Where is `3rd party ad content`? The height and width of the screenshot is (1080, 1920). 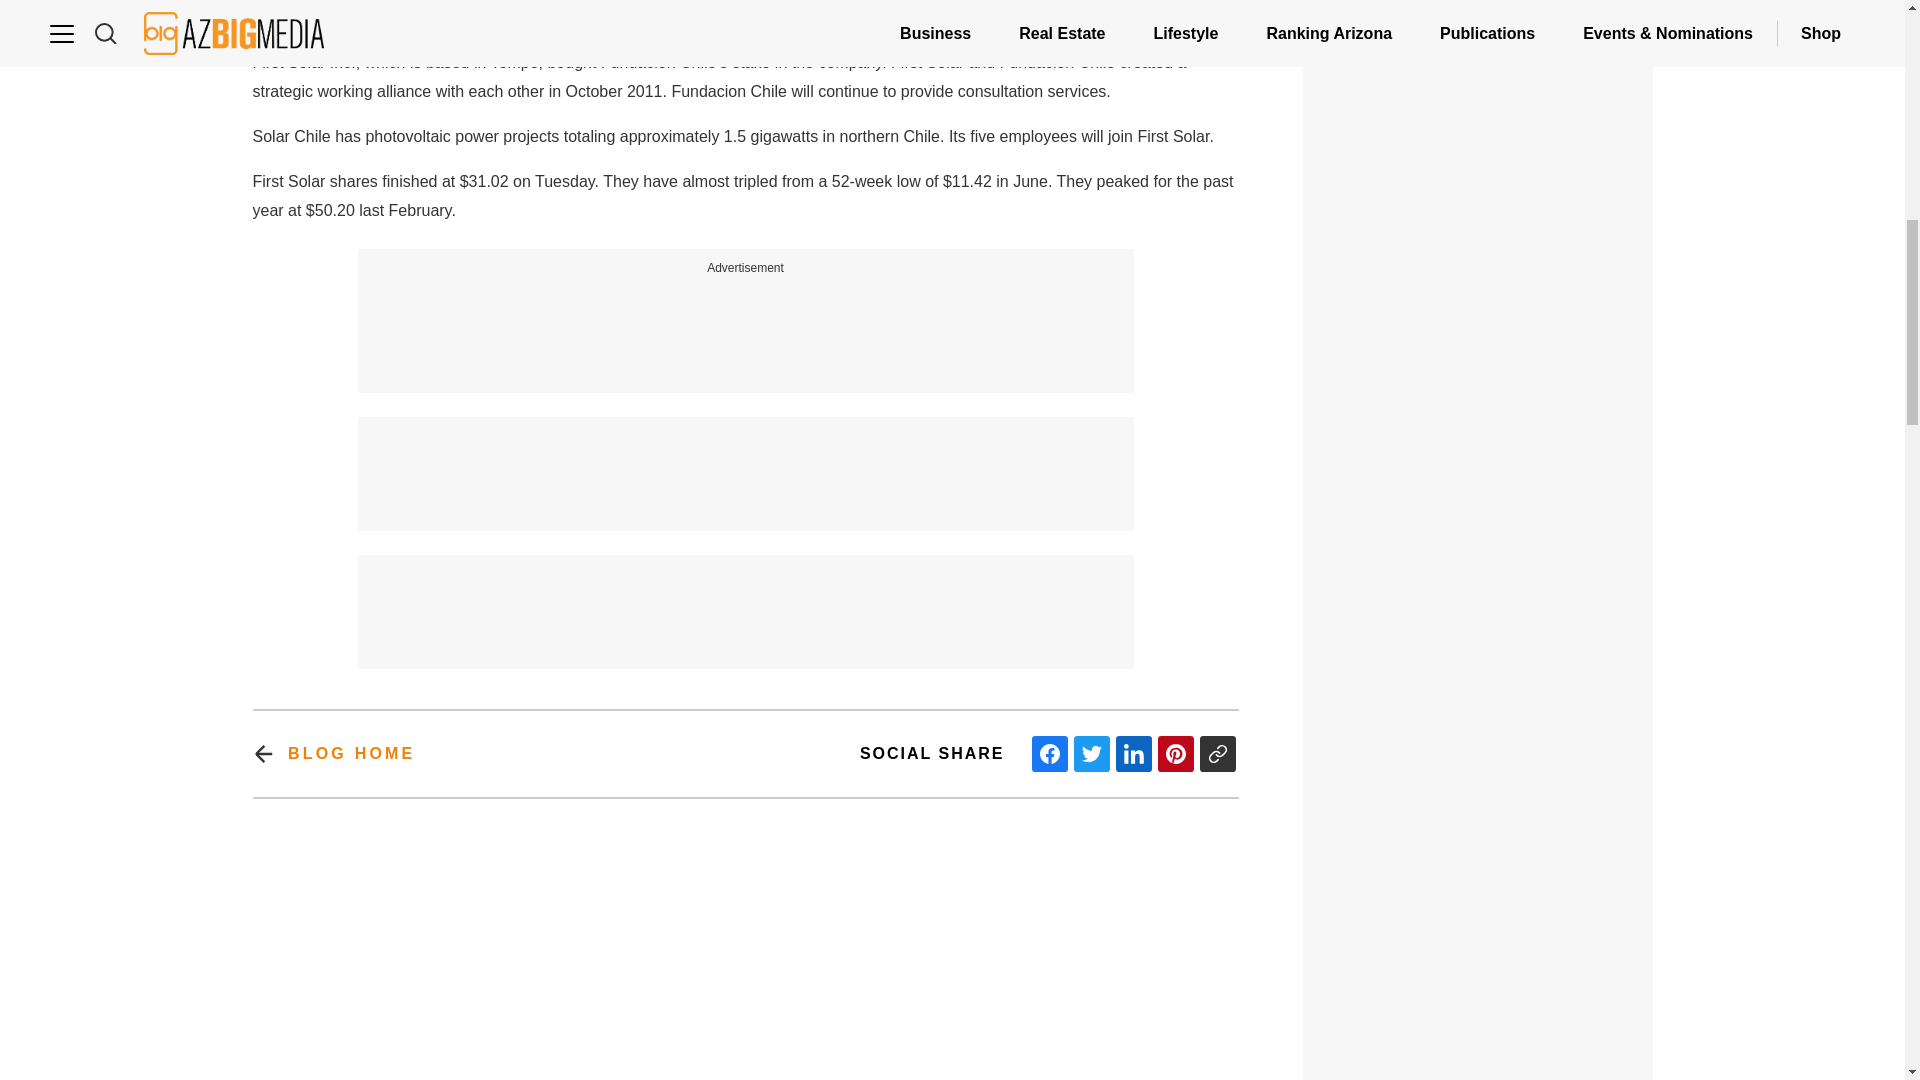 3rd party ad content is located at coordinates (1478, 256).